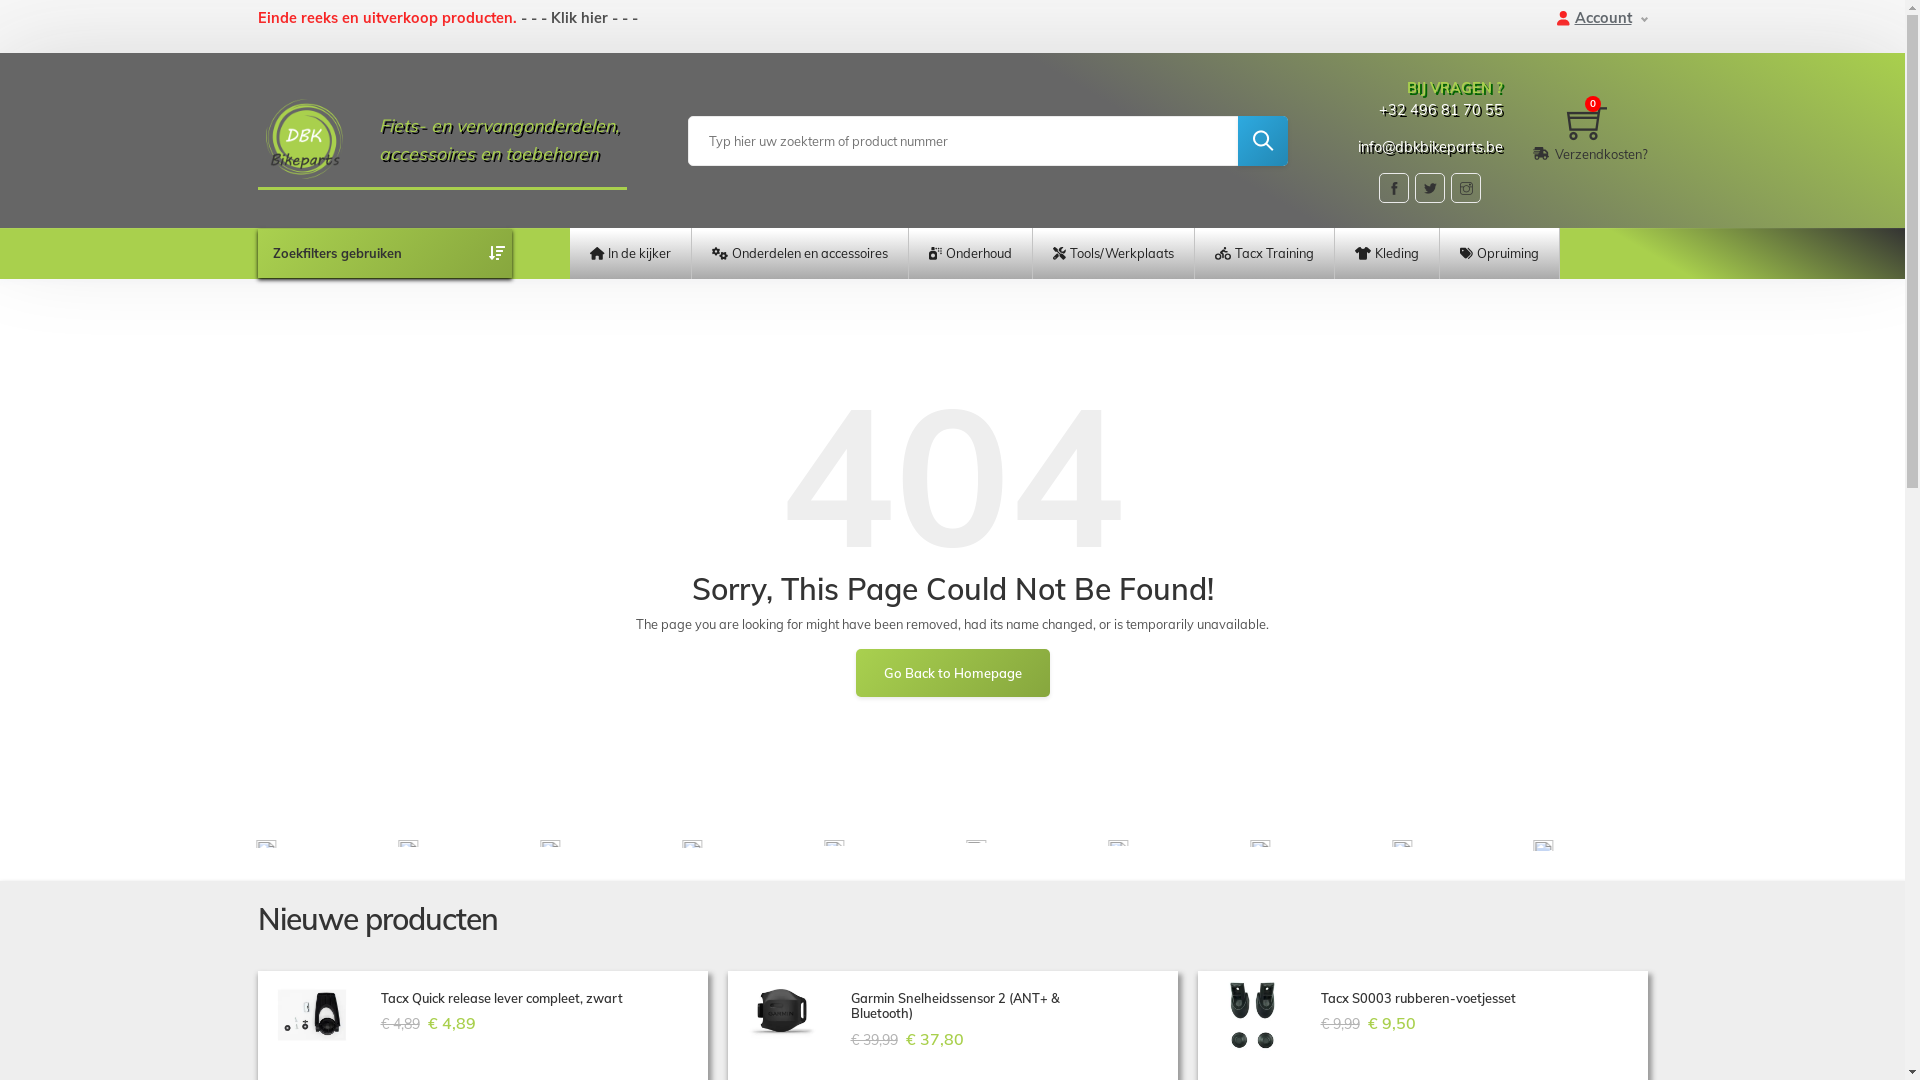 The width and height of the screenshot is (1920, 1080). Describe the element at coordinates (1264, 254) in the screenshot. I see `Tacx Training` at that location.